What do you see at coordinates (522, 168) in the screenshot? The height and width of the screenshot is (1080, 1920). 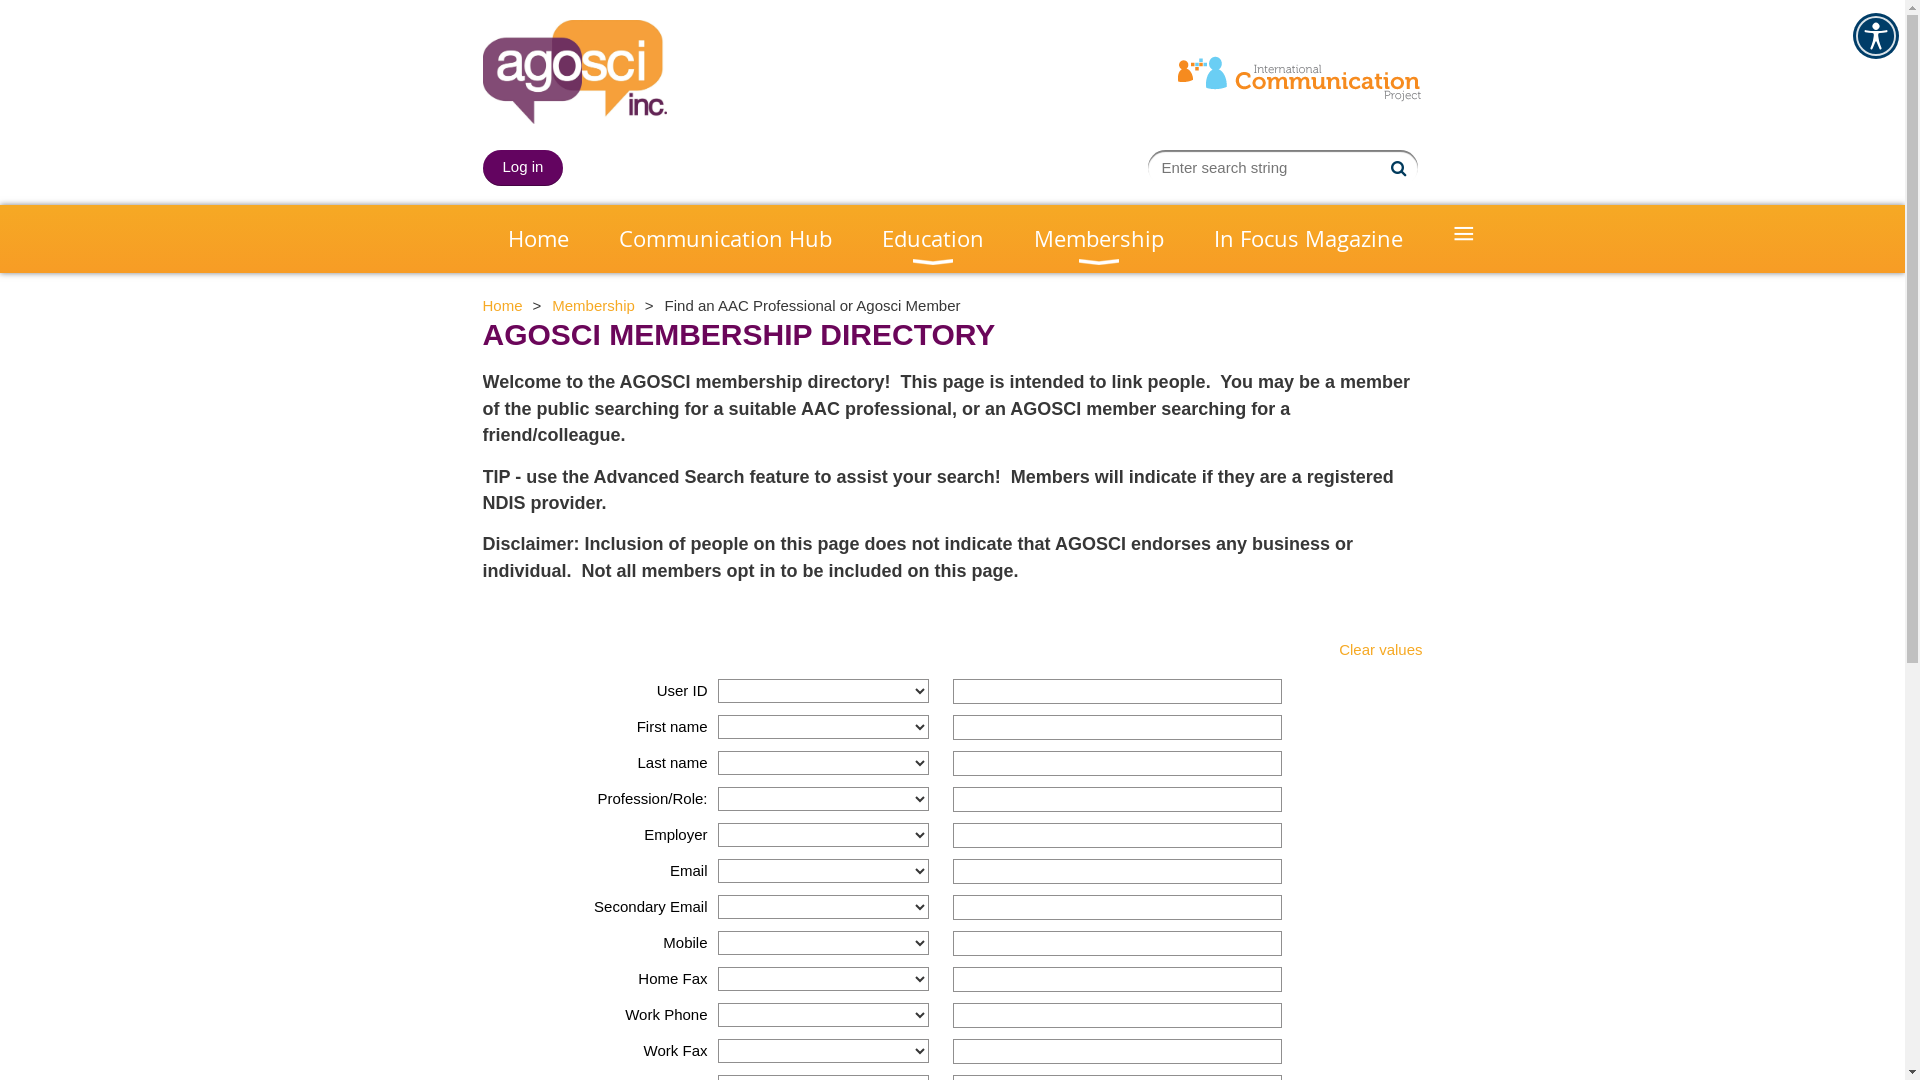 I see `Log in` at bounding box center [522, 168].